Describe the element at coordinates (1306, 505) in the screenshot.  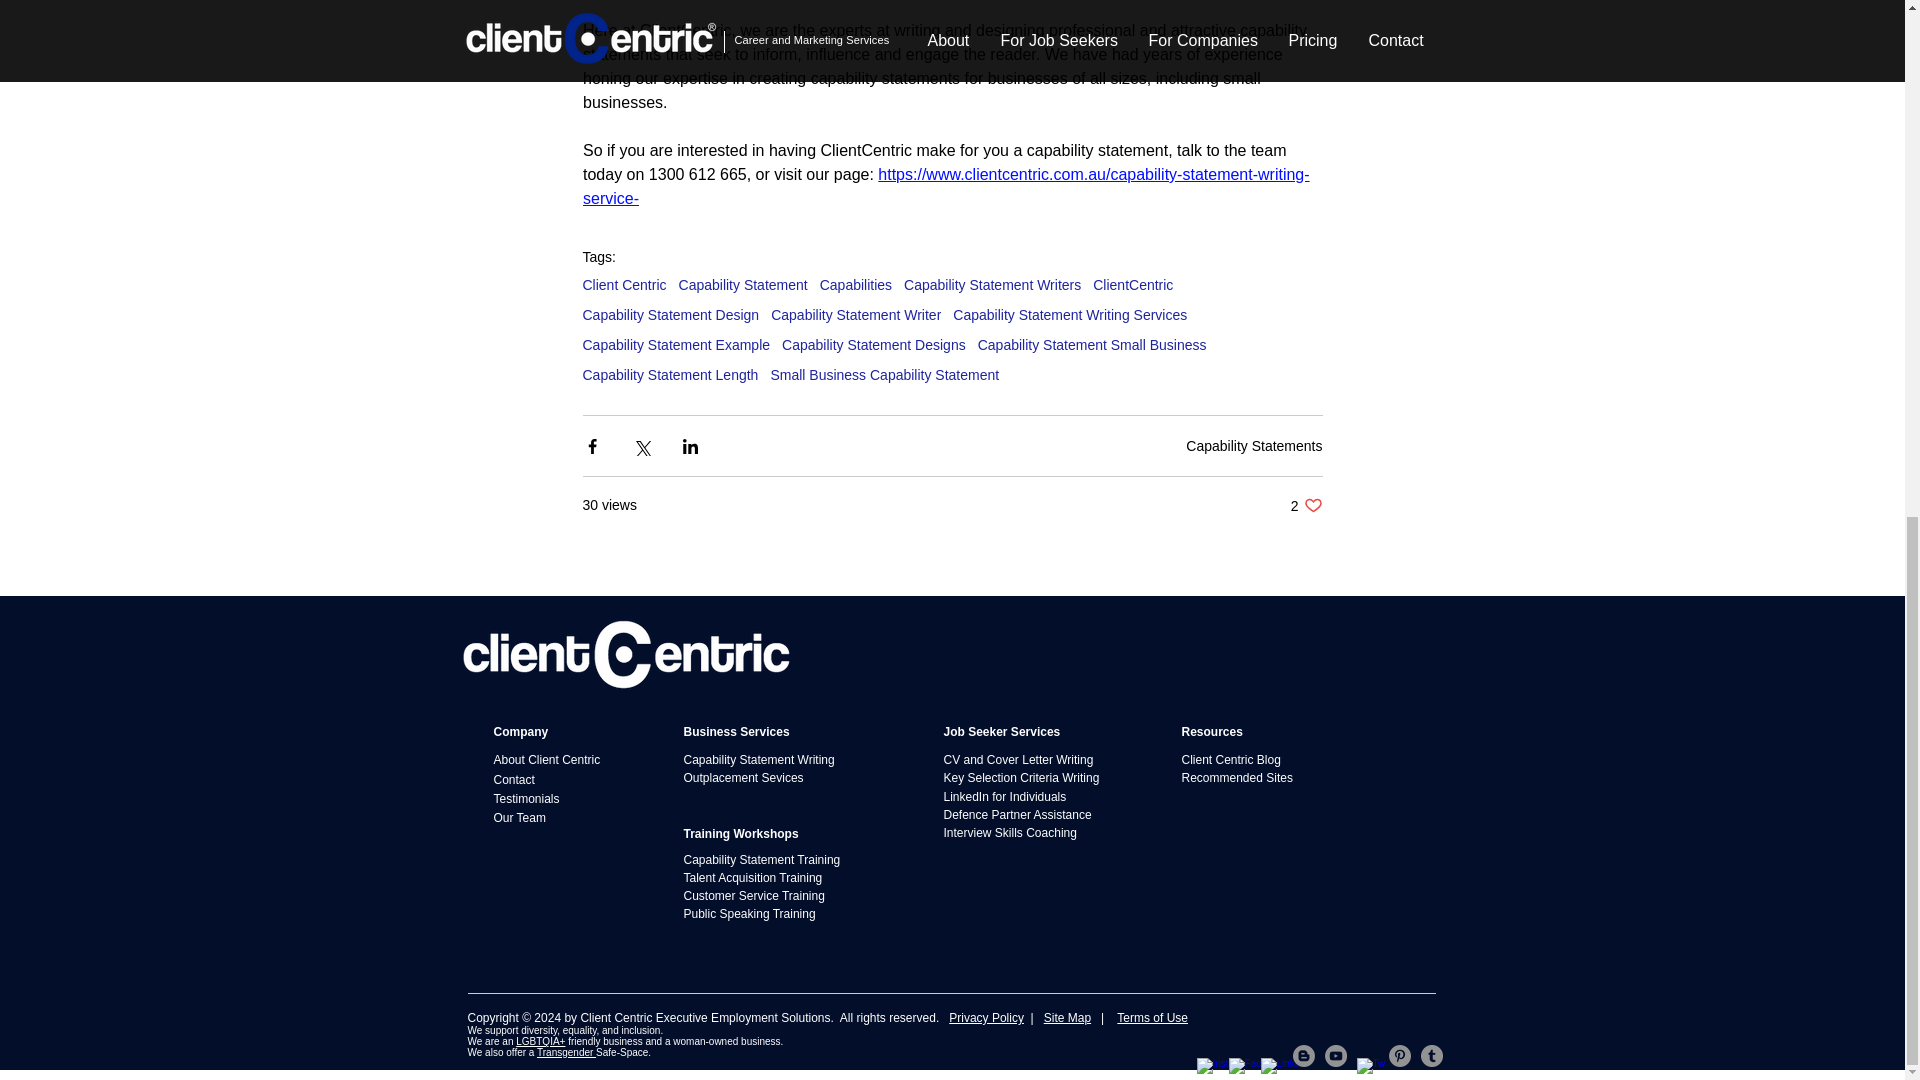
I see `Capability Statement Writers` at that location.